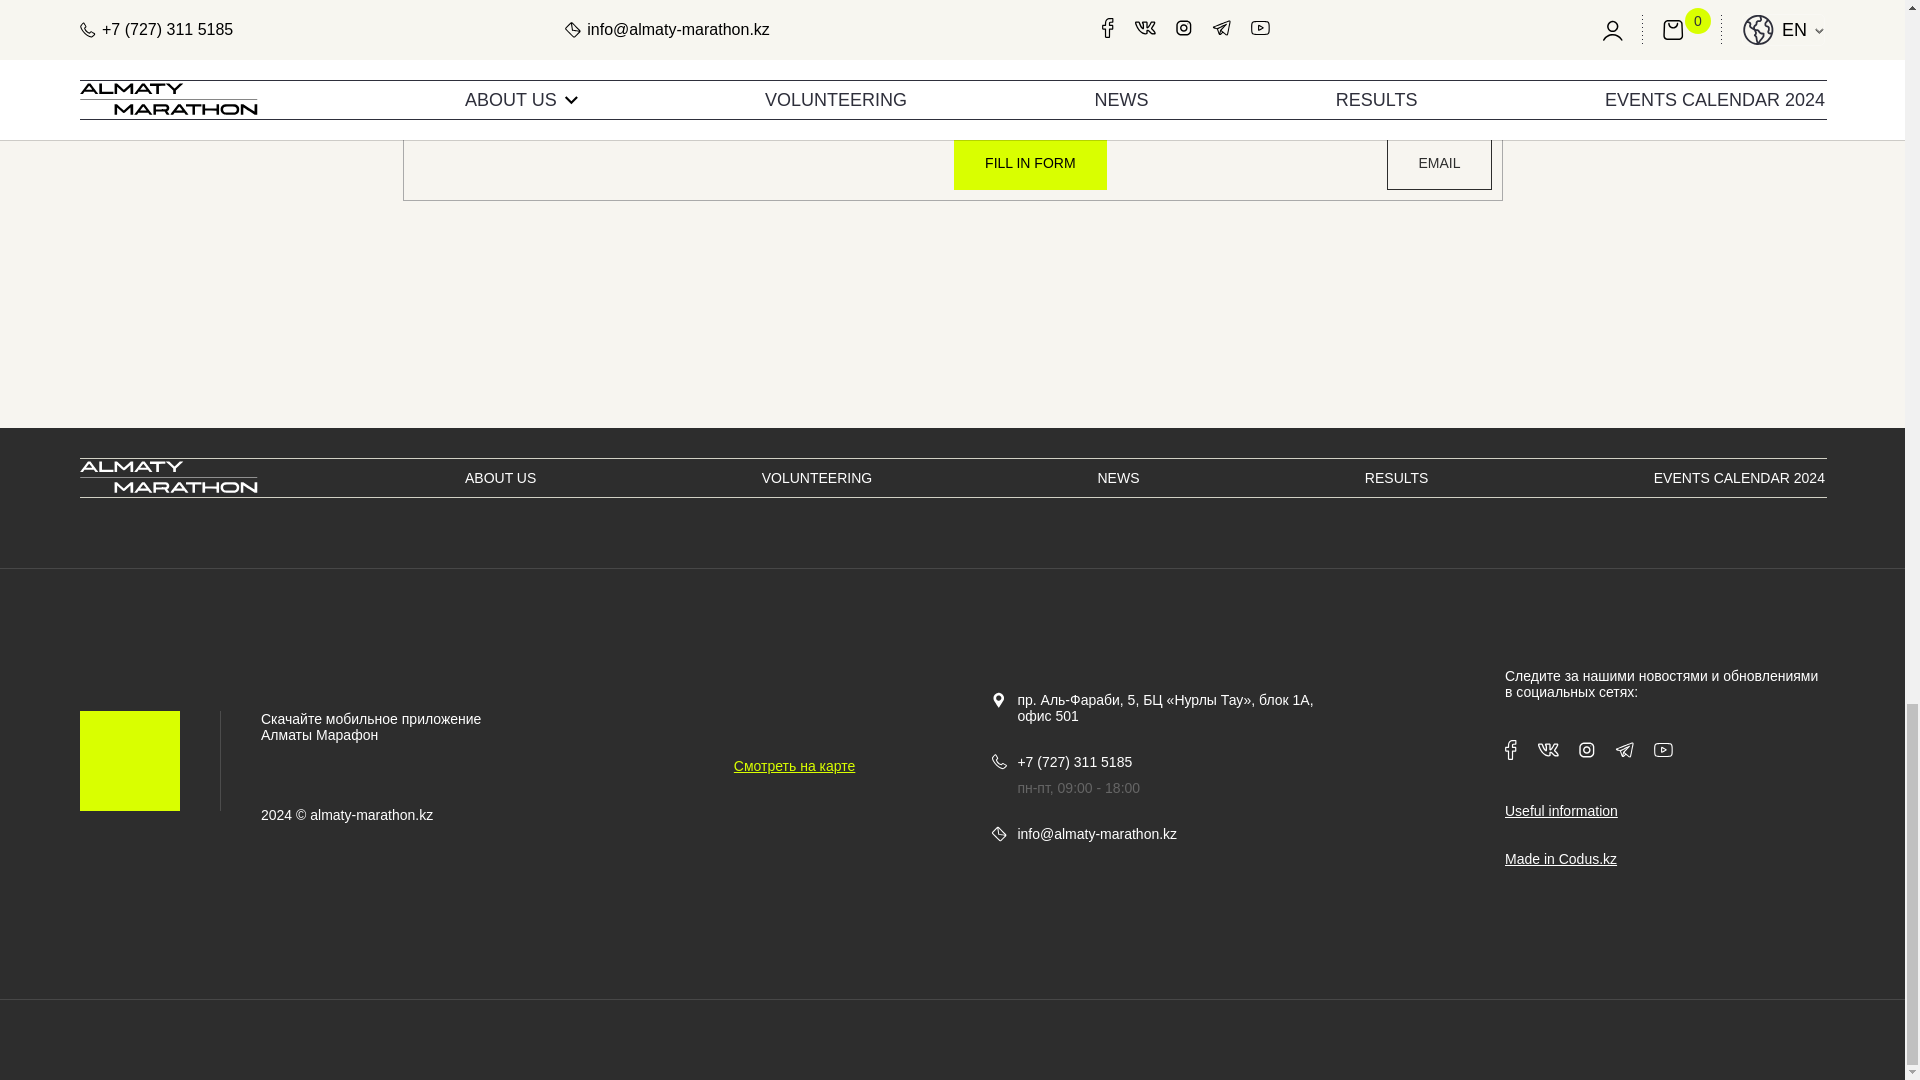 The width and height of the screenshot is (1920, 1080). What do you see at coordinates (1438, 163) in the screenshot?
I see `EMAIL` at bounding box center [1438, 163].